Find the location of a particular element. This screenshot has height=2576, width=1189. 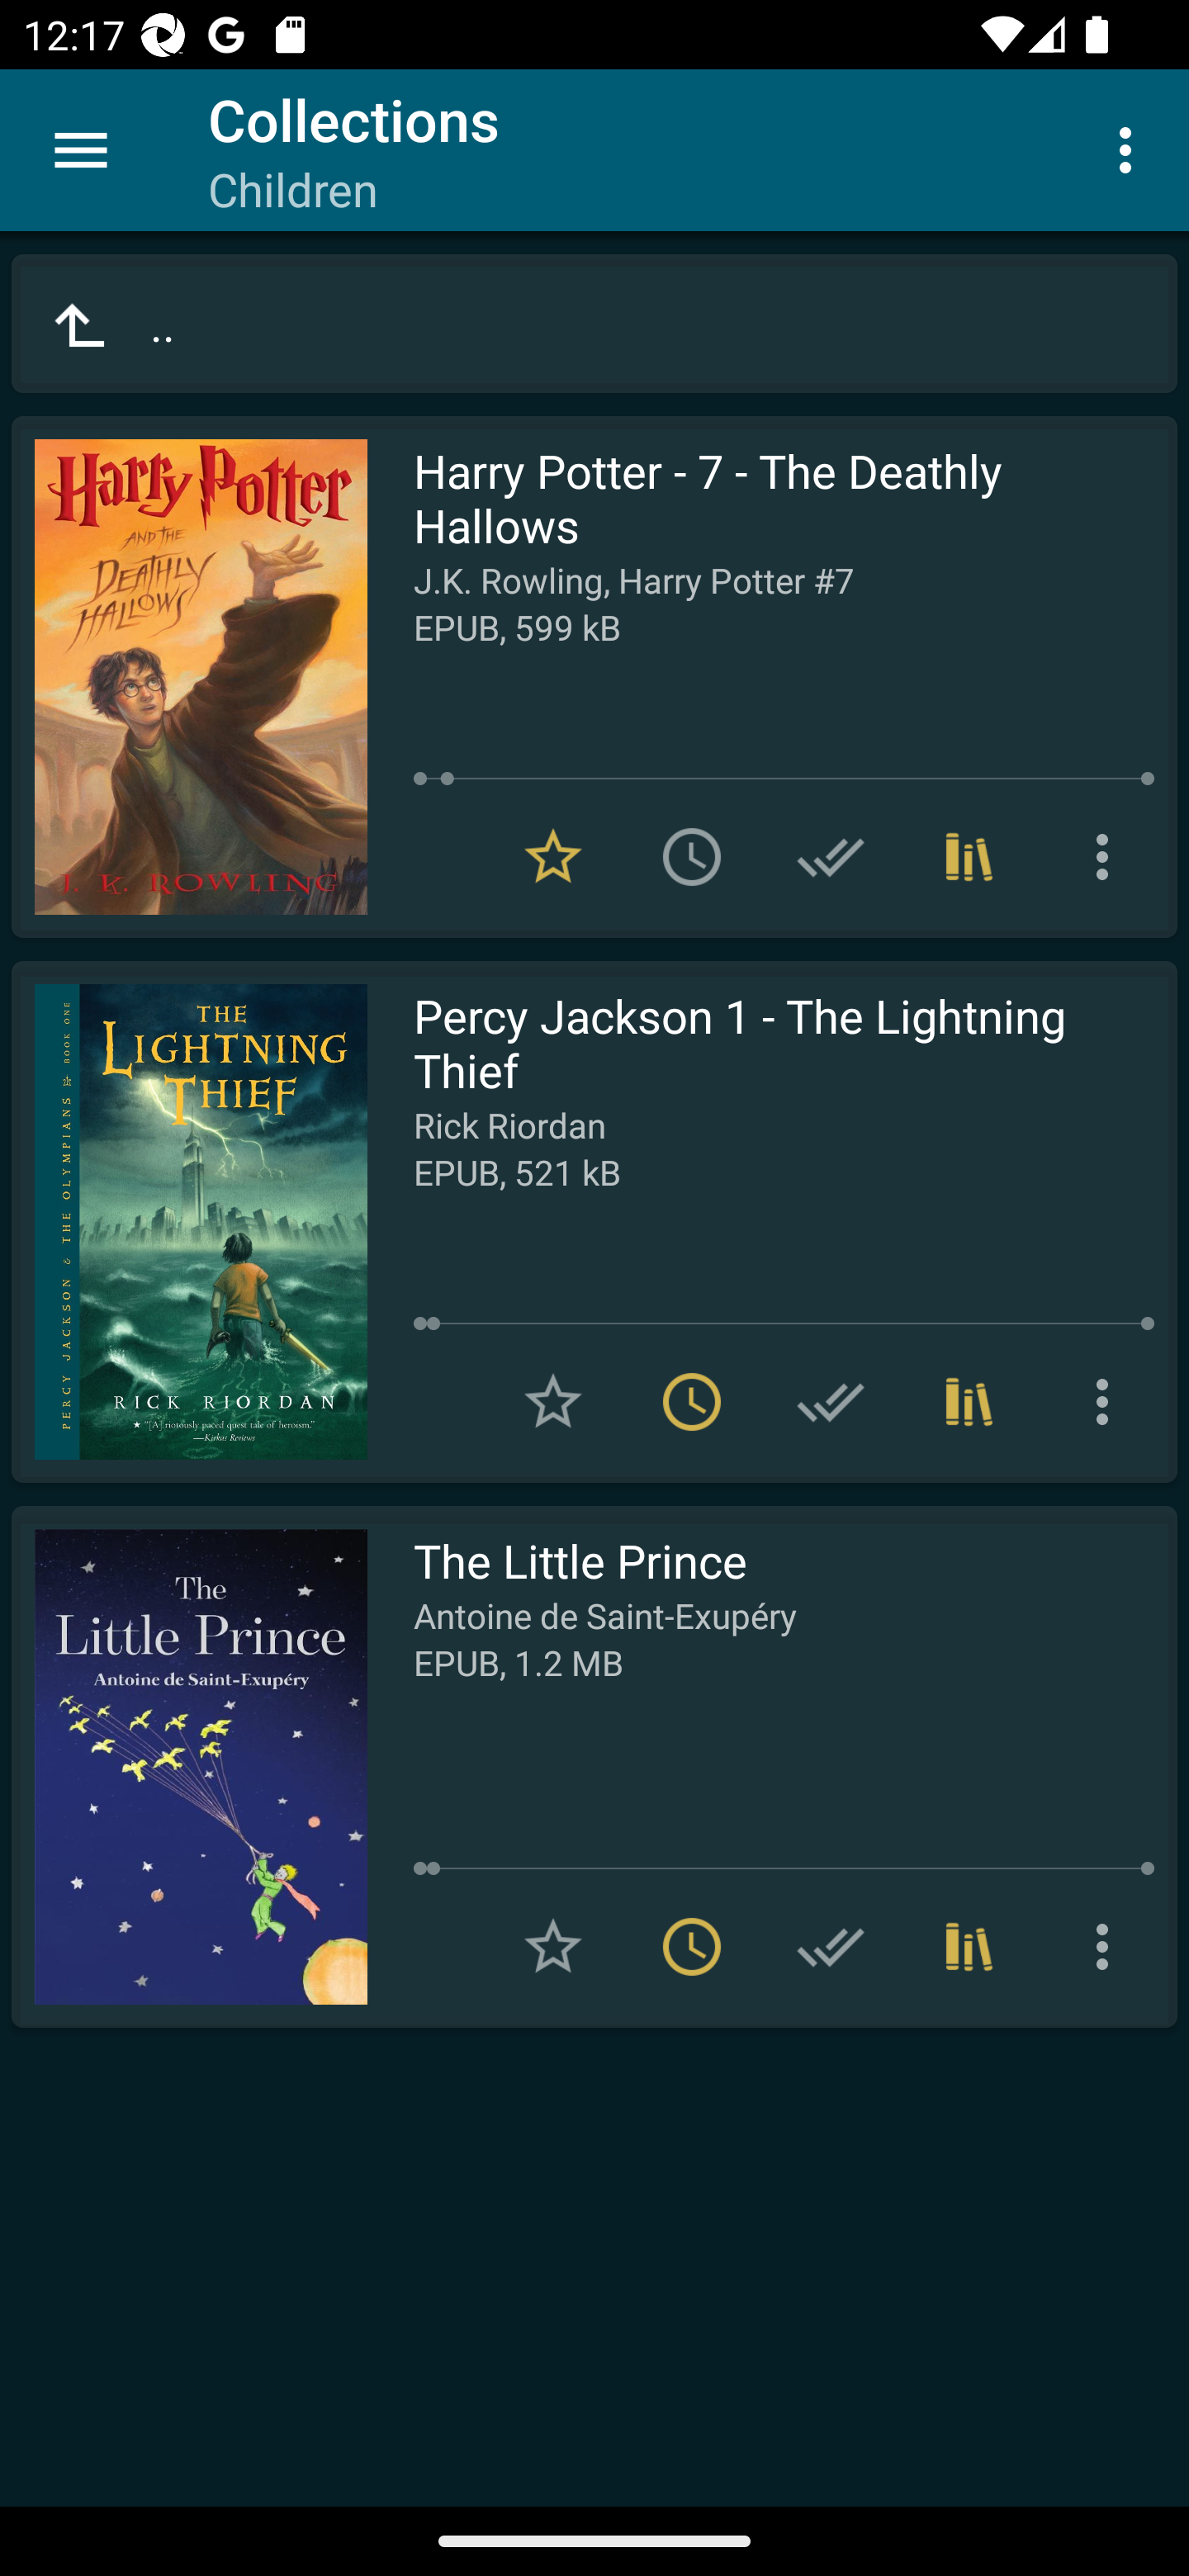

Add to Favorites is located at coordinates (553, 1947).